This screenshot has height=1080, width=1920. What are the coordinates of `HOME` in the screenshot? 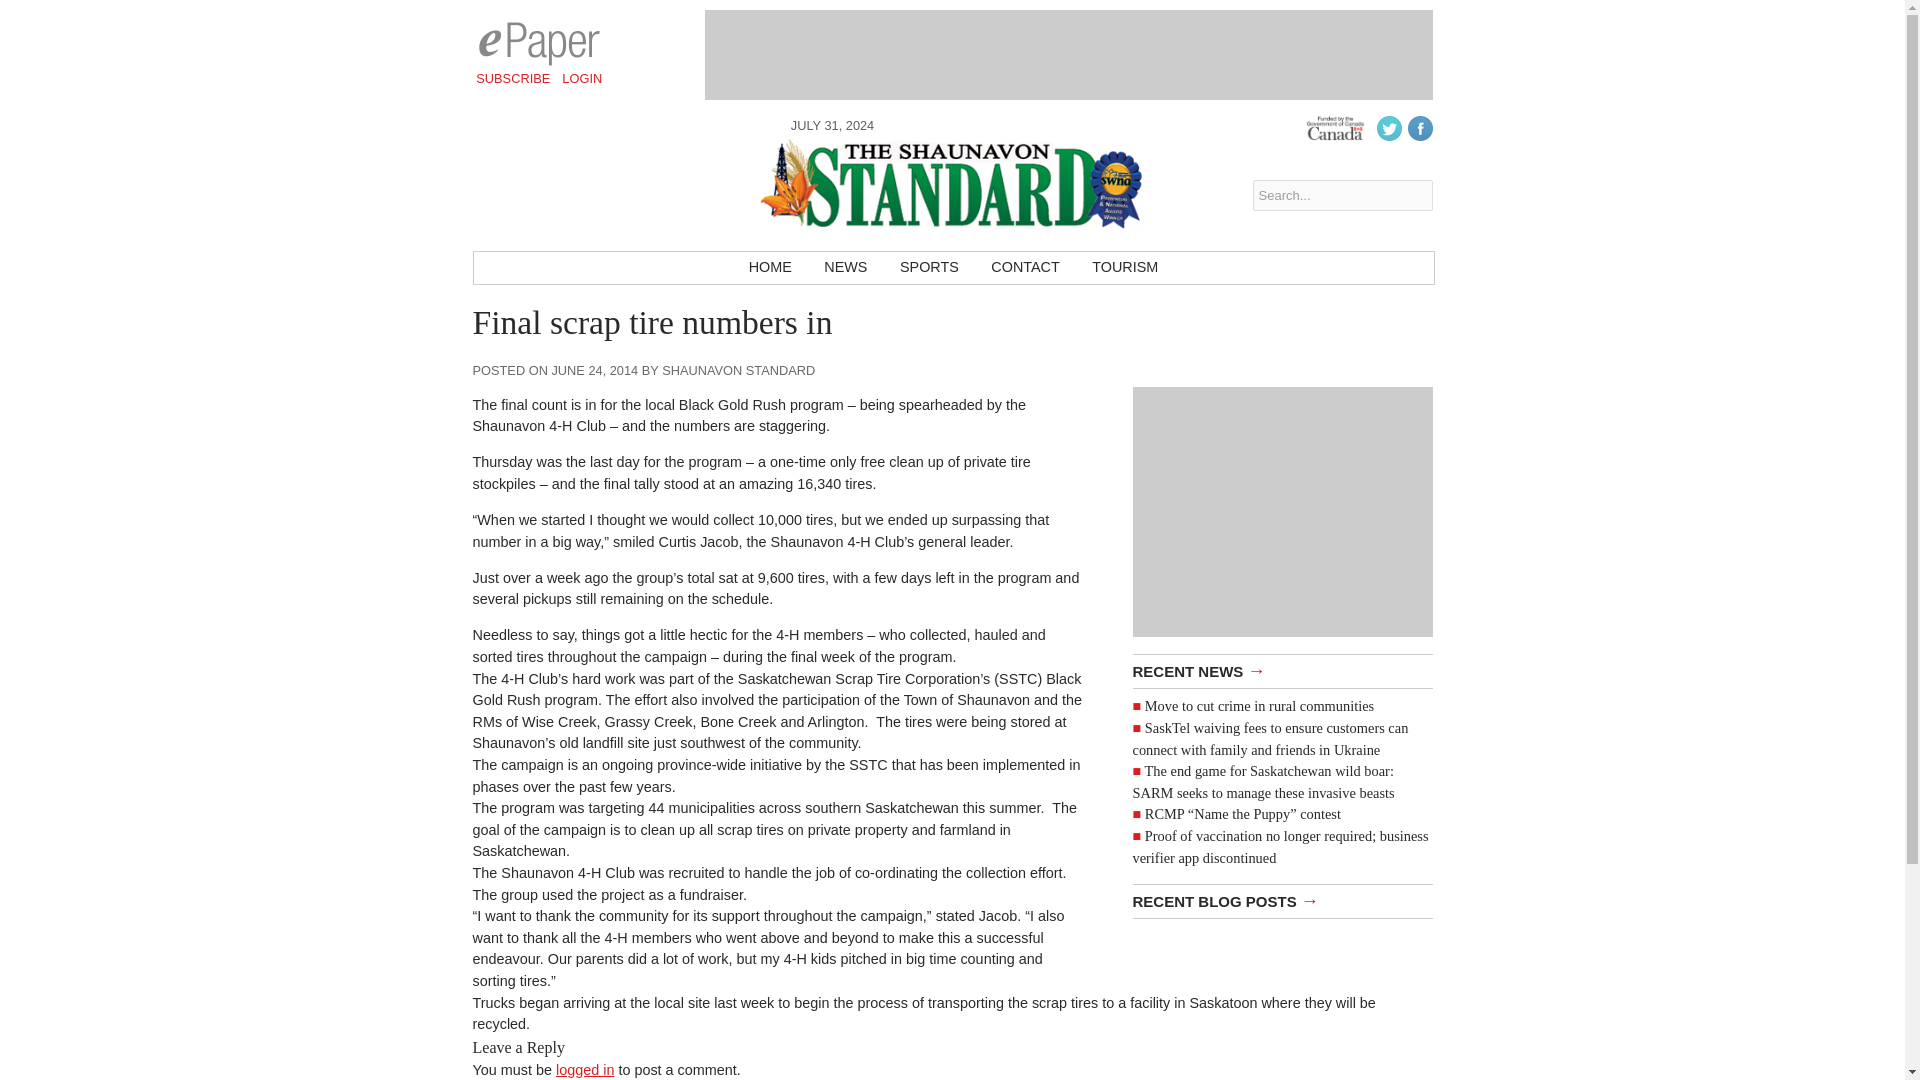 It's located at (770, 268).